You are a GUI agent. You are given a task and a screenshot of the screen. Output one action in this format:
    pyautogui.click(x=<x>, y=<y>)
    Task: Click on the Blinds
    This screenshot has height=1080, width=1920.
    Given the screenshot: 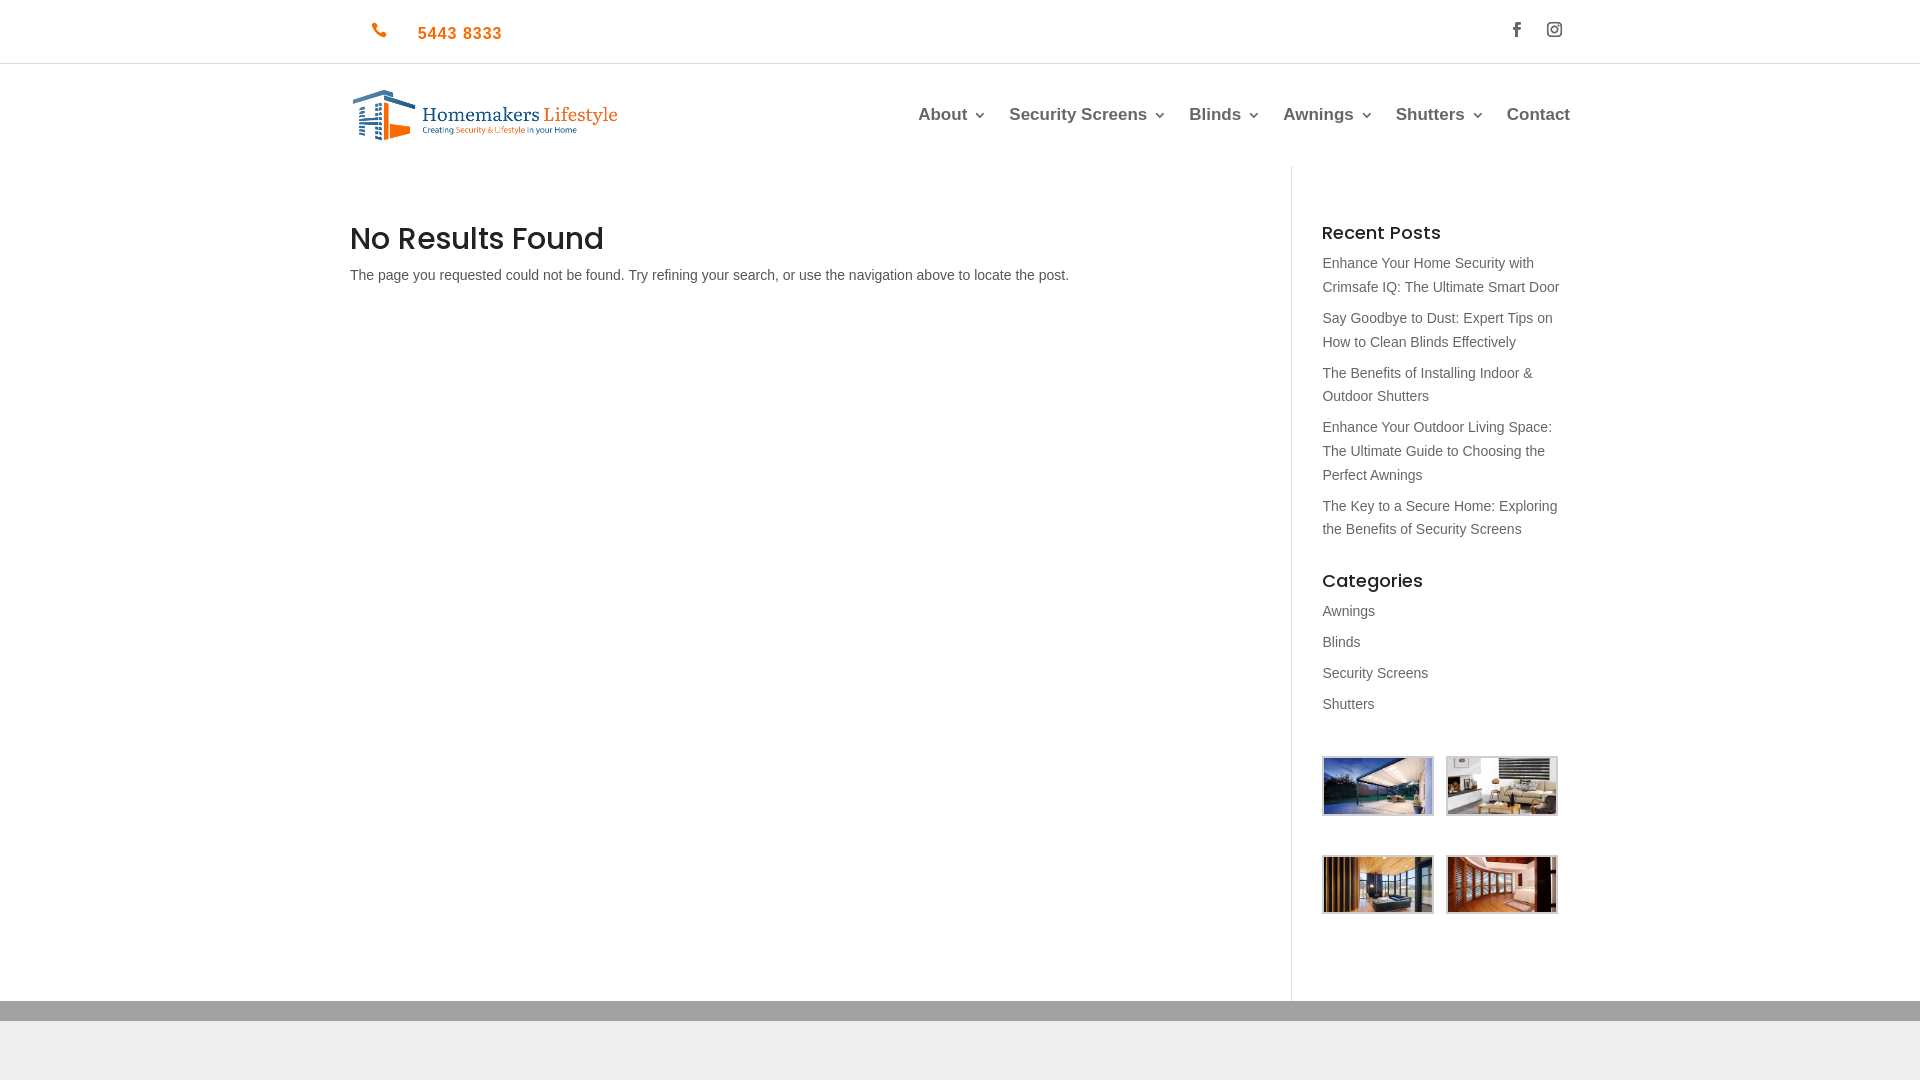 What is the action you would take?
    pyautogui.click(x=1341, y=642)
    